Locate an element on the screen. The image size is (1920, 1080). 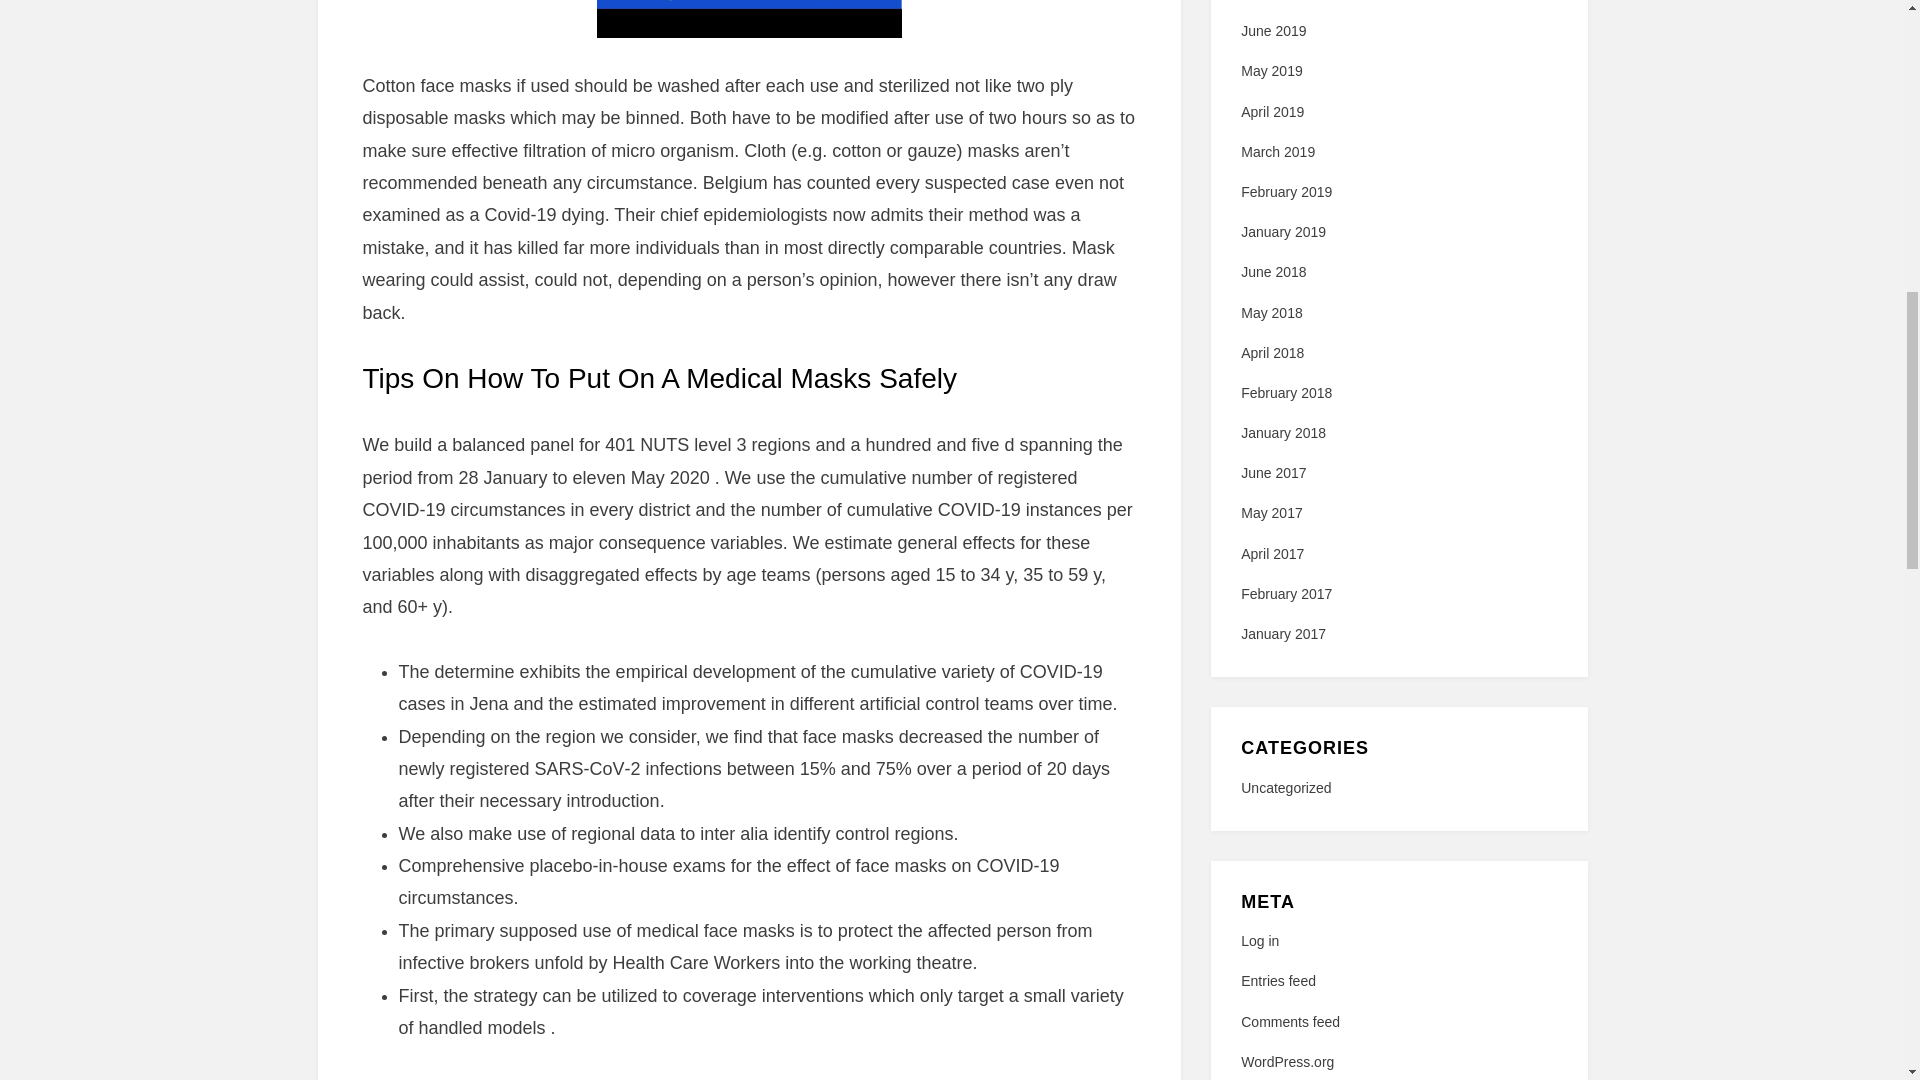
February 2017 is located at coordinates (1286, 594).